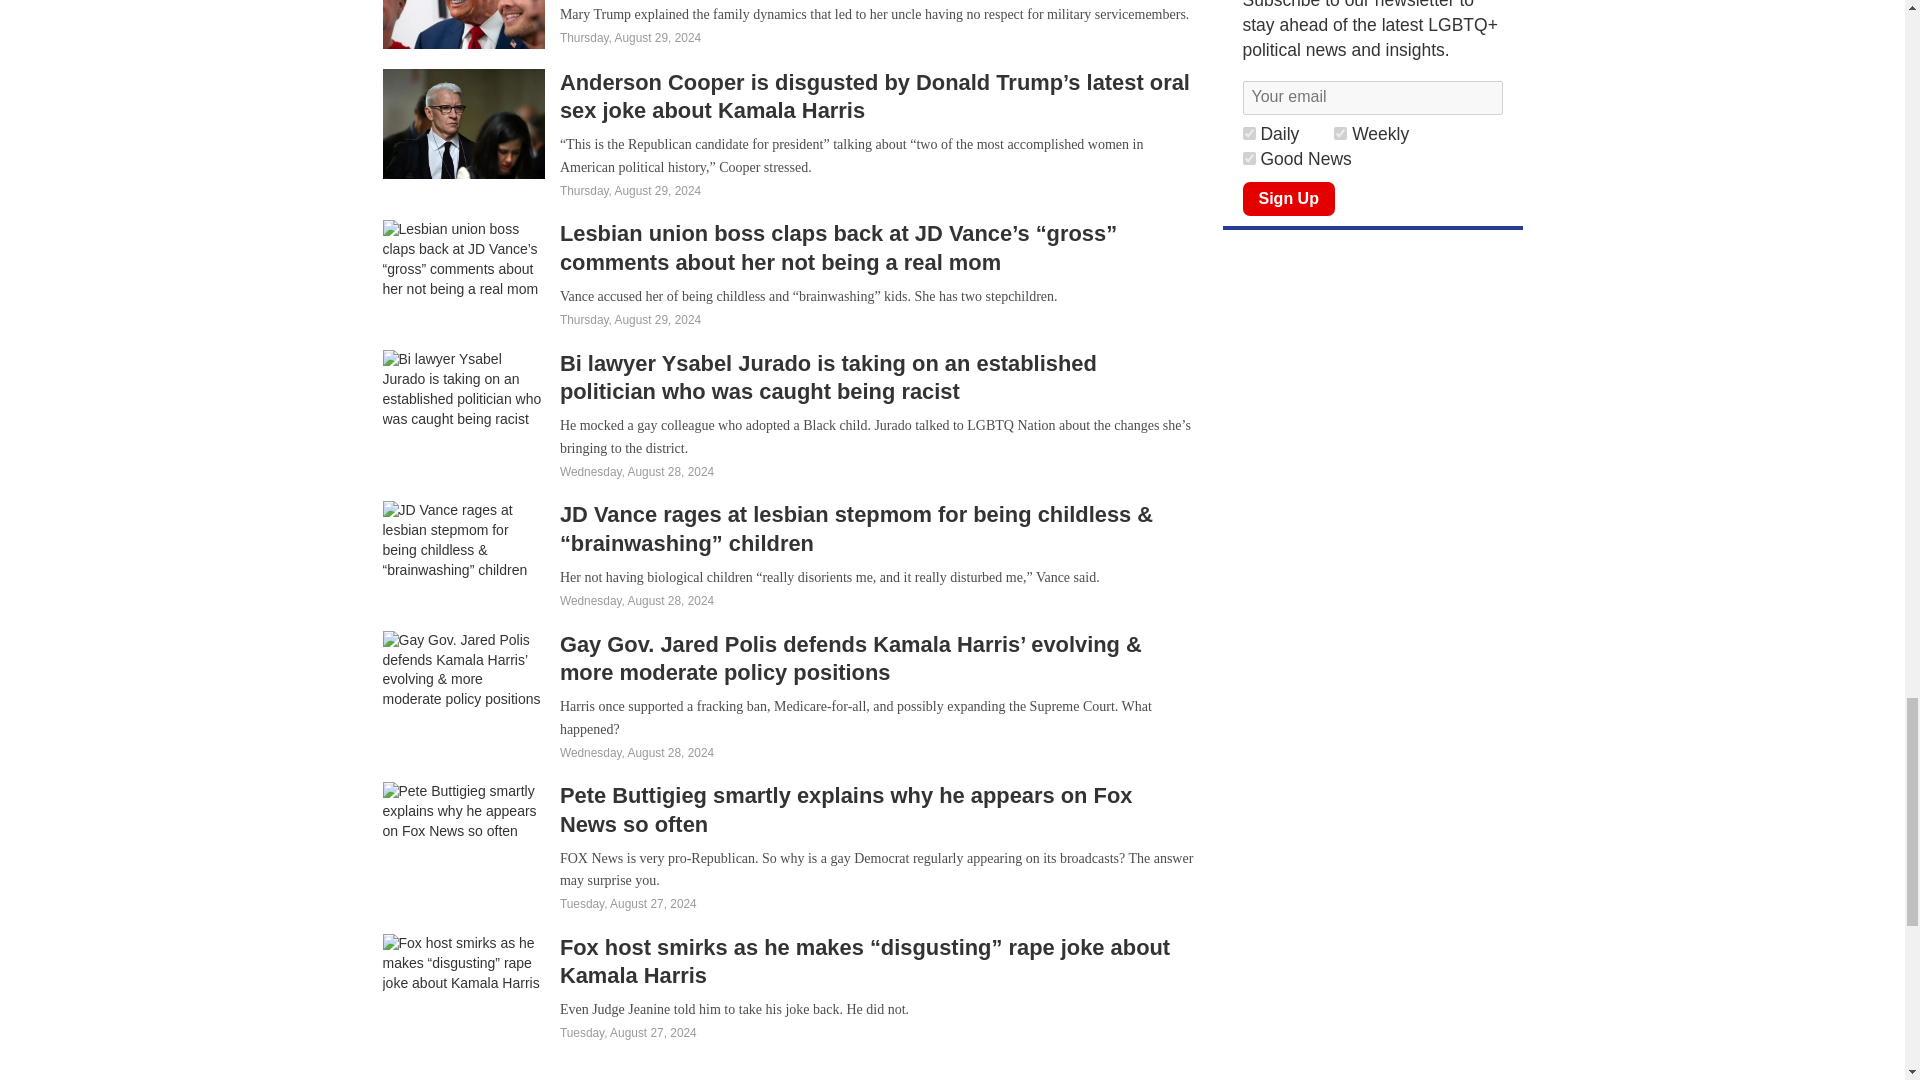 The image size is (1920, 1080). Describe the element at coordinates (1340, 134) in the screenshot. I see `1920884` at that location.